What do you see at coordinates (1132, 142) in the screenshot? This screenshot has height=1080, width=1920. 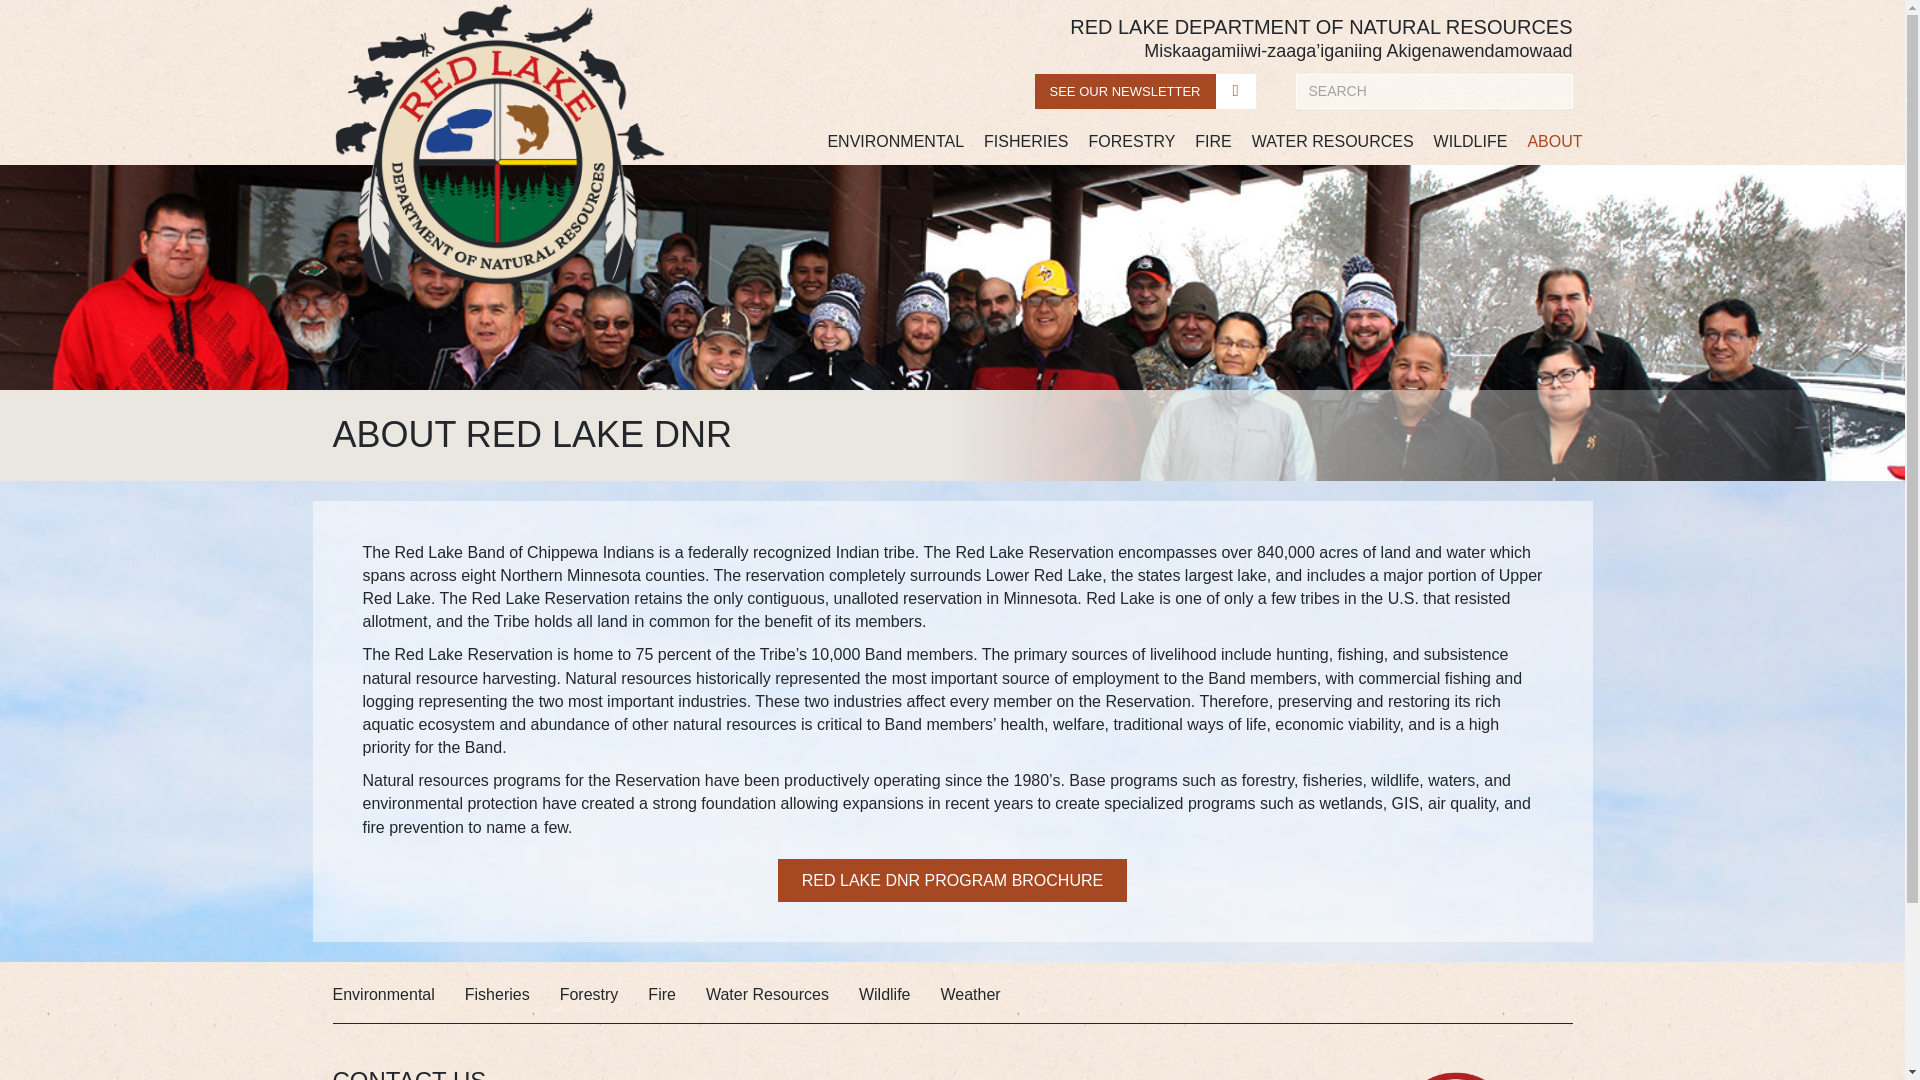 I see `FORESTRY` at bounding box center [1132, 142].